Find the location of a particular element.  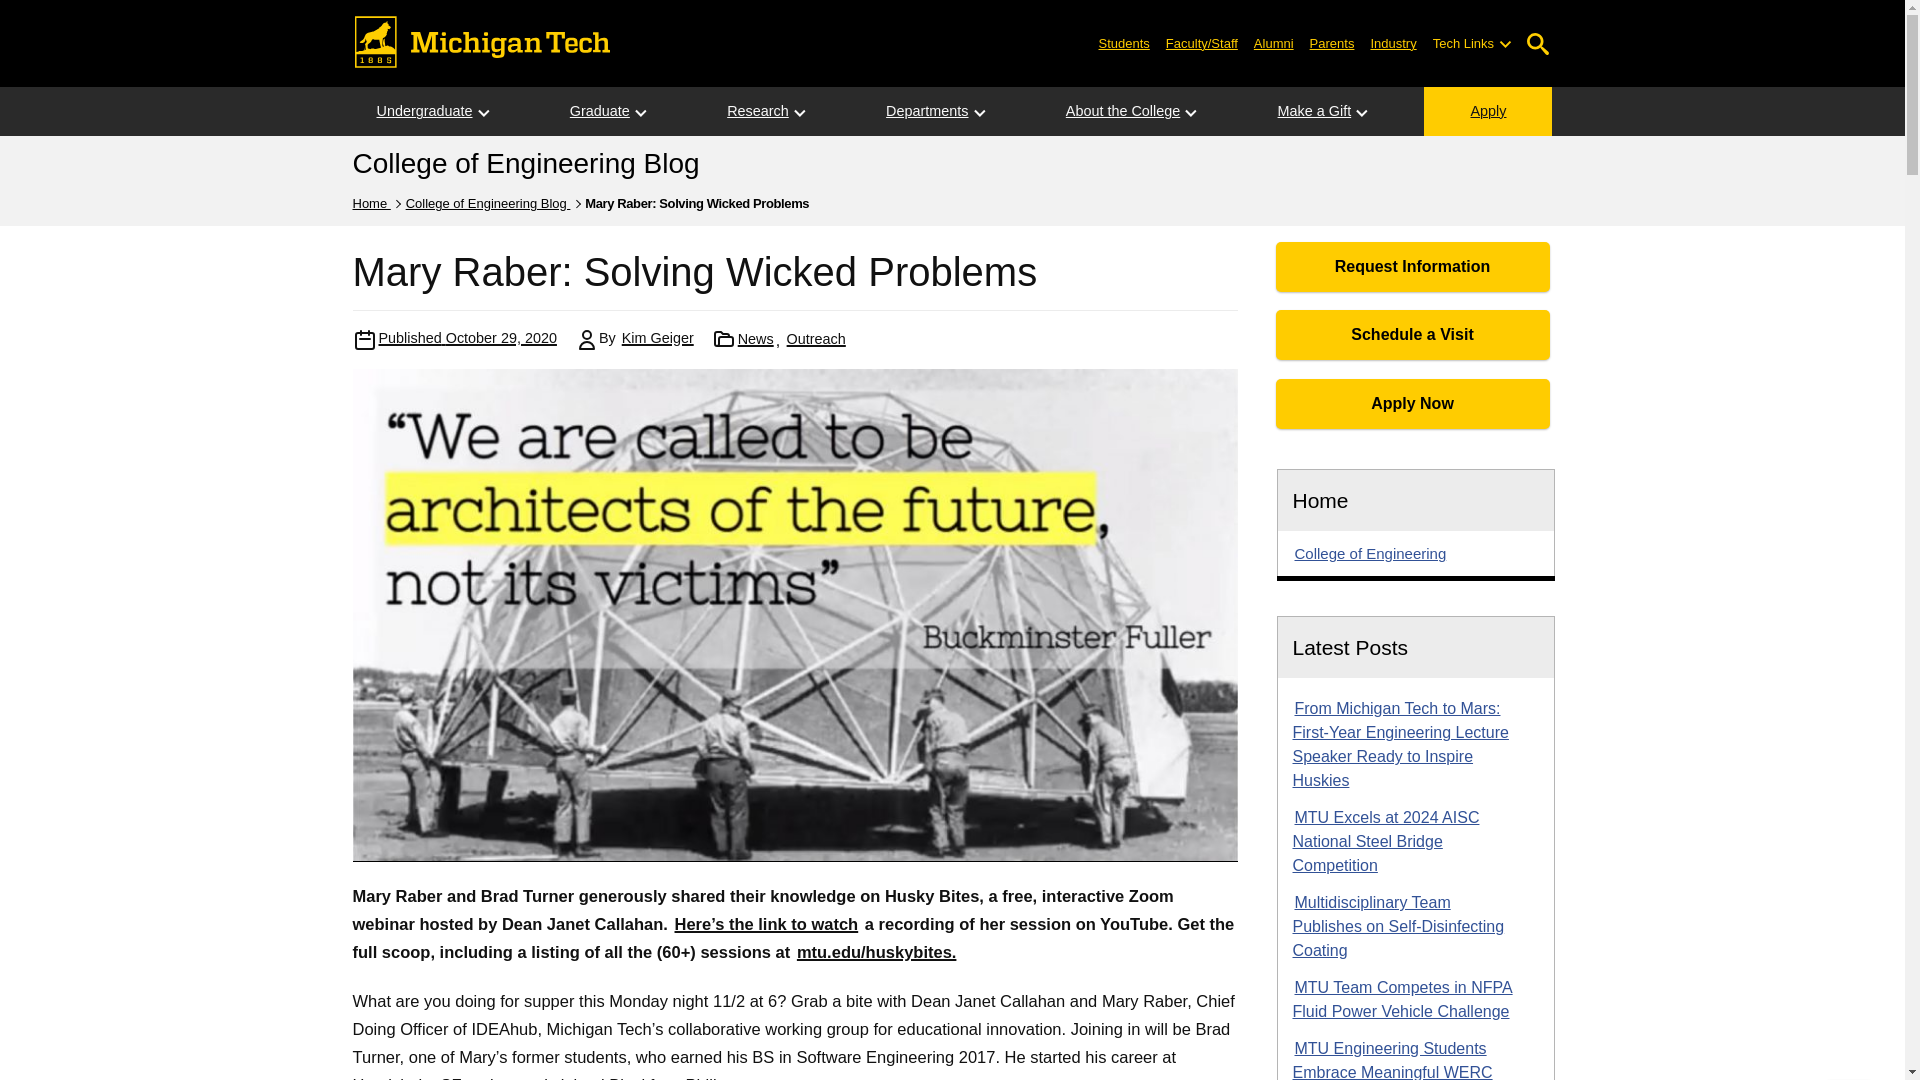

Students is located at coordinates (1124, 42).